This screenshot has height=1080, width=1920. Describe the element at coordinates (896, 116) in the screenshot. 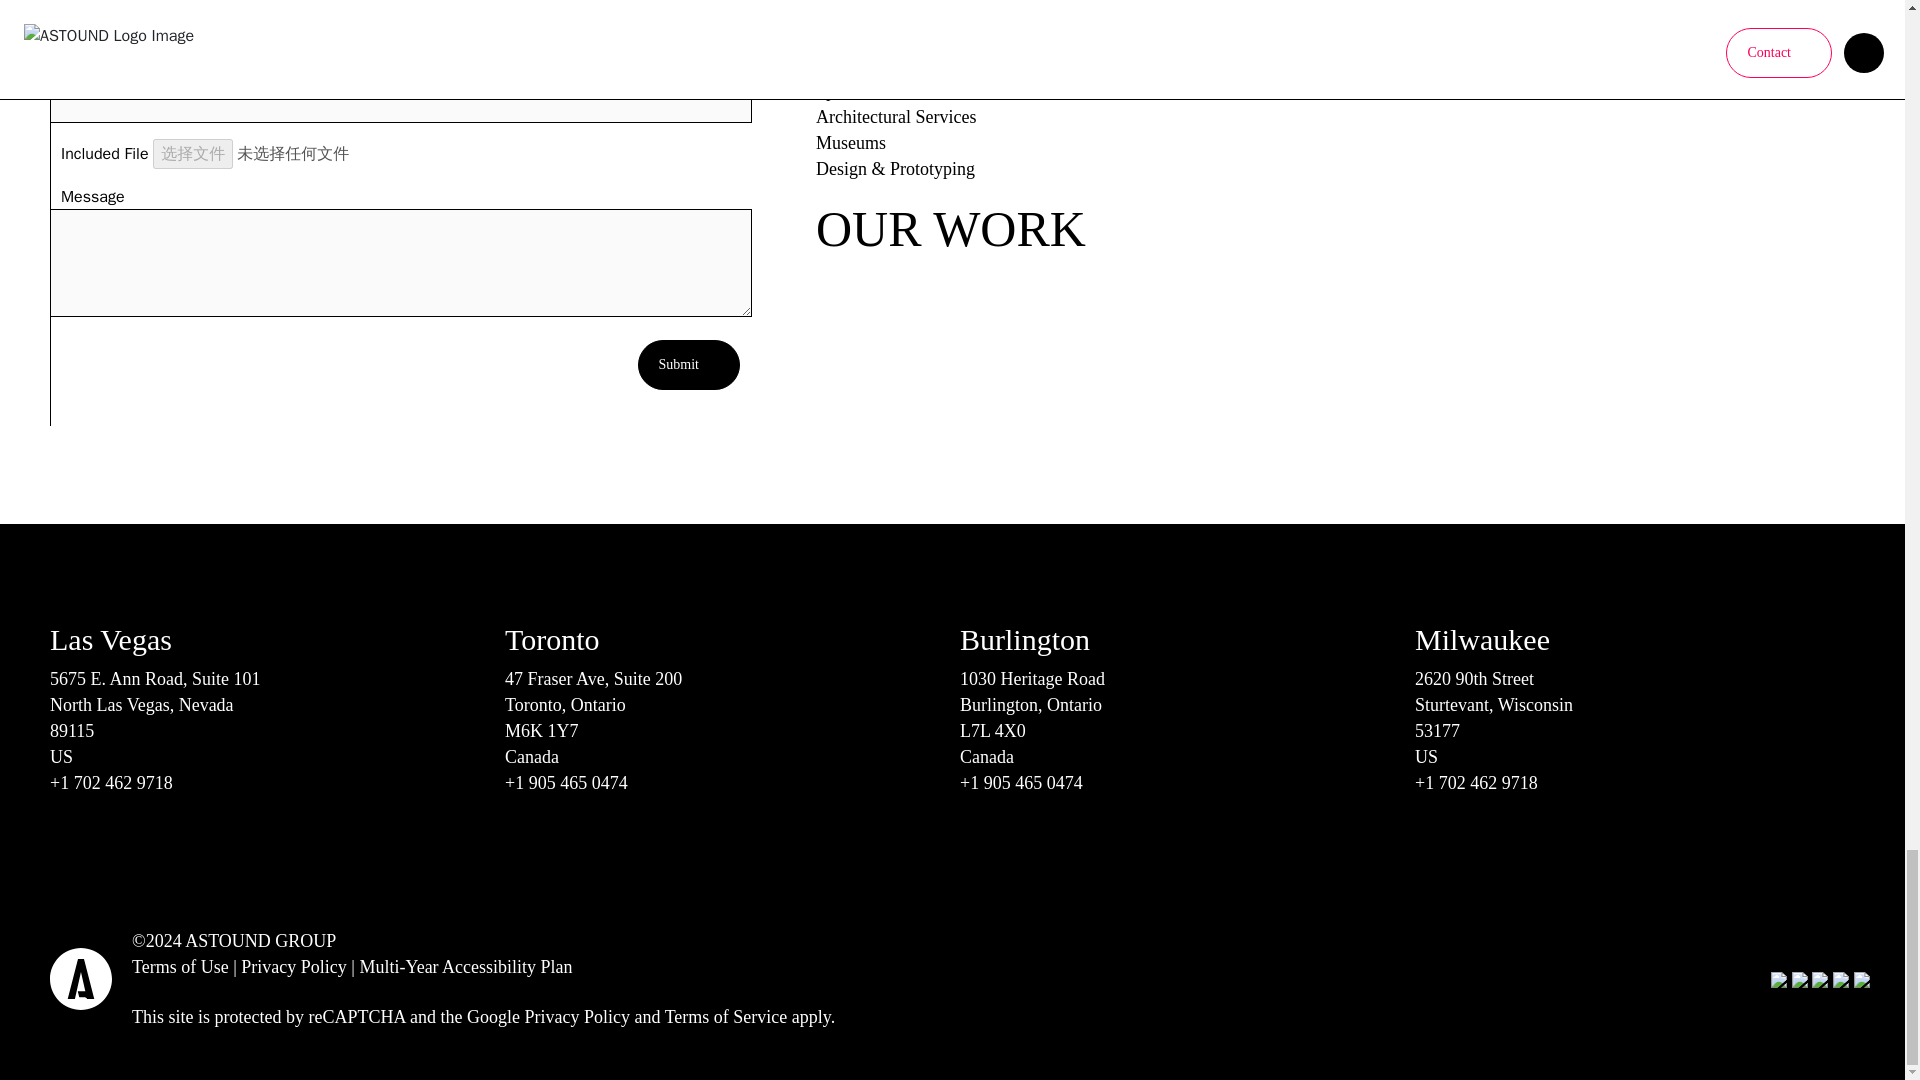

I see `Architectural Services` at that location.